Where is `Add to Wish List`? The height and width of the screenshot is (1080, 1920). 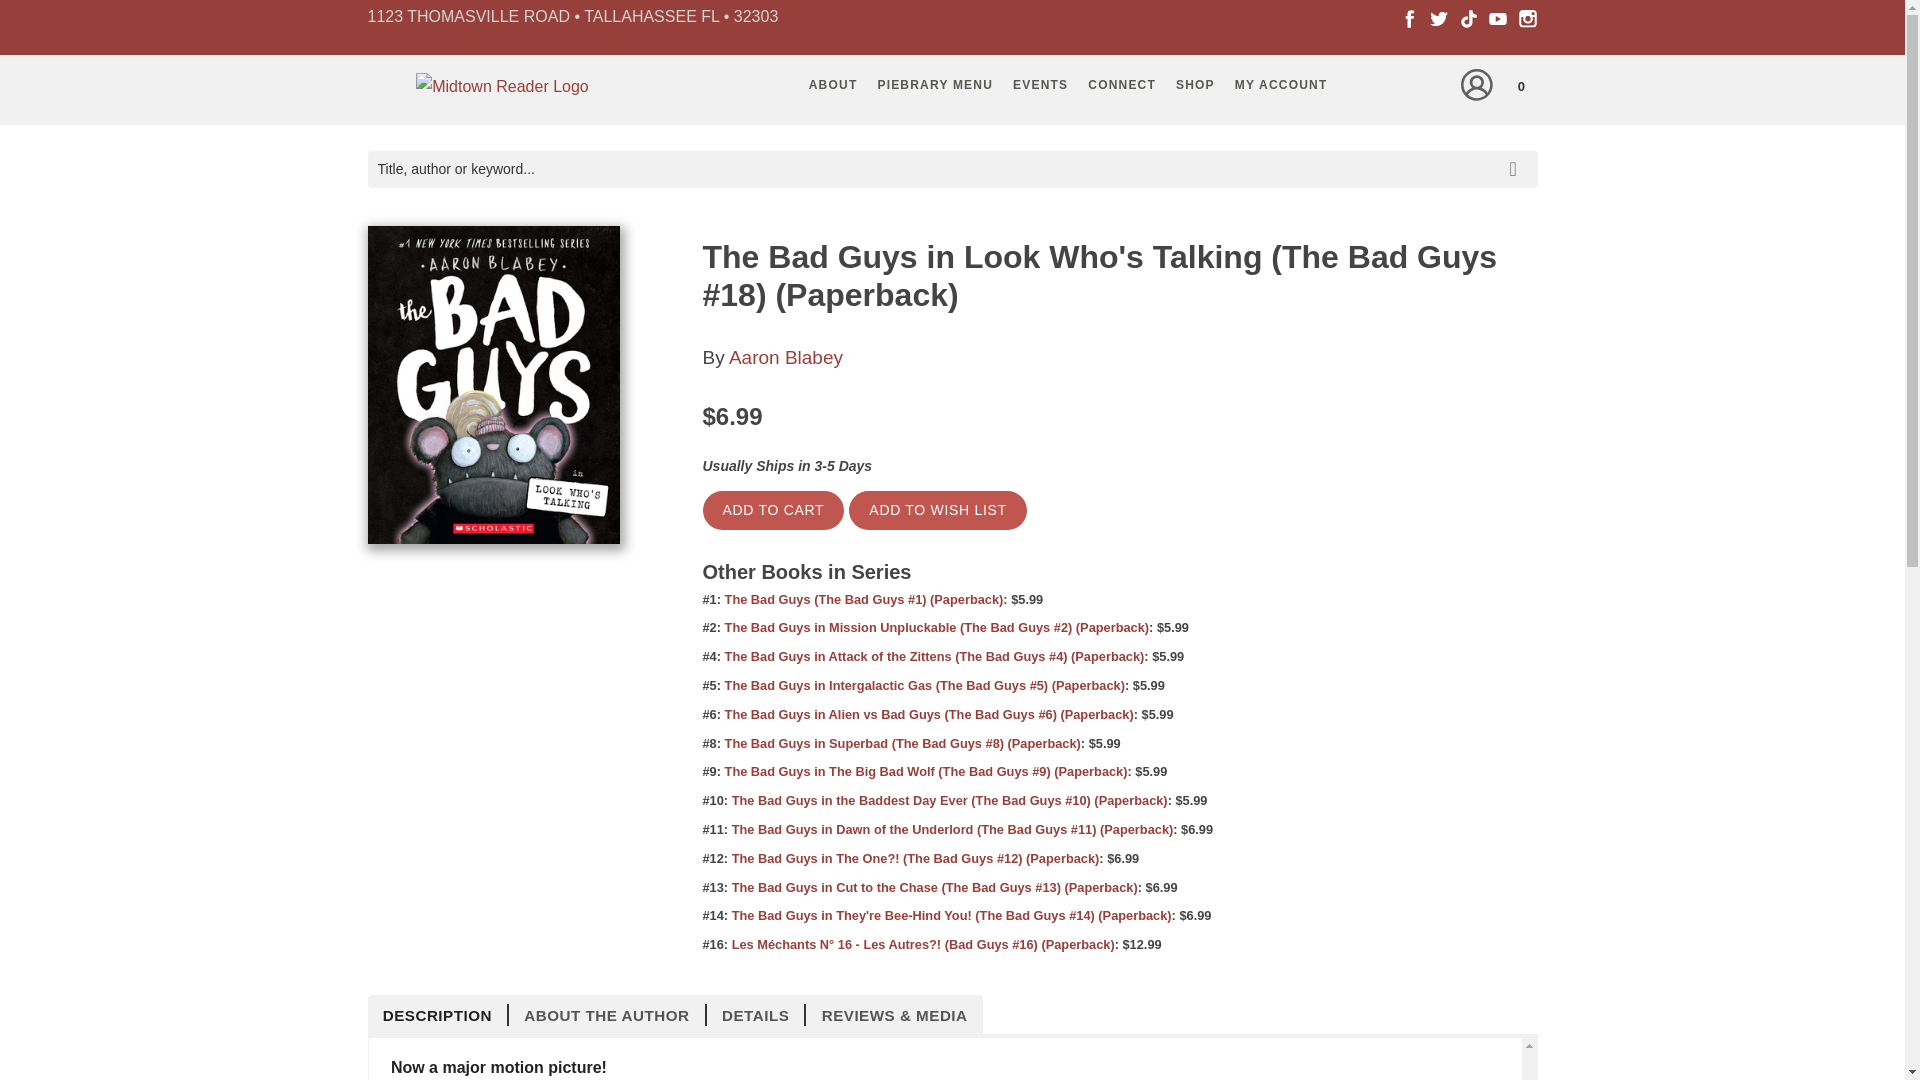
Add to Wish List is located at coordinates (936, 510).